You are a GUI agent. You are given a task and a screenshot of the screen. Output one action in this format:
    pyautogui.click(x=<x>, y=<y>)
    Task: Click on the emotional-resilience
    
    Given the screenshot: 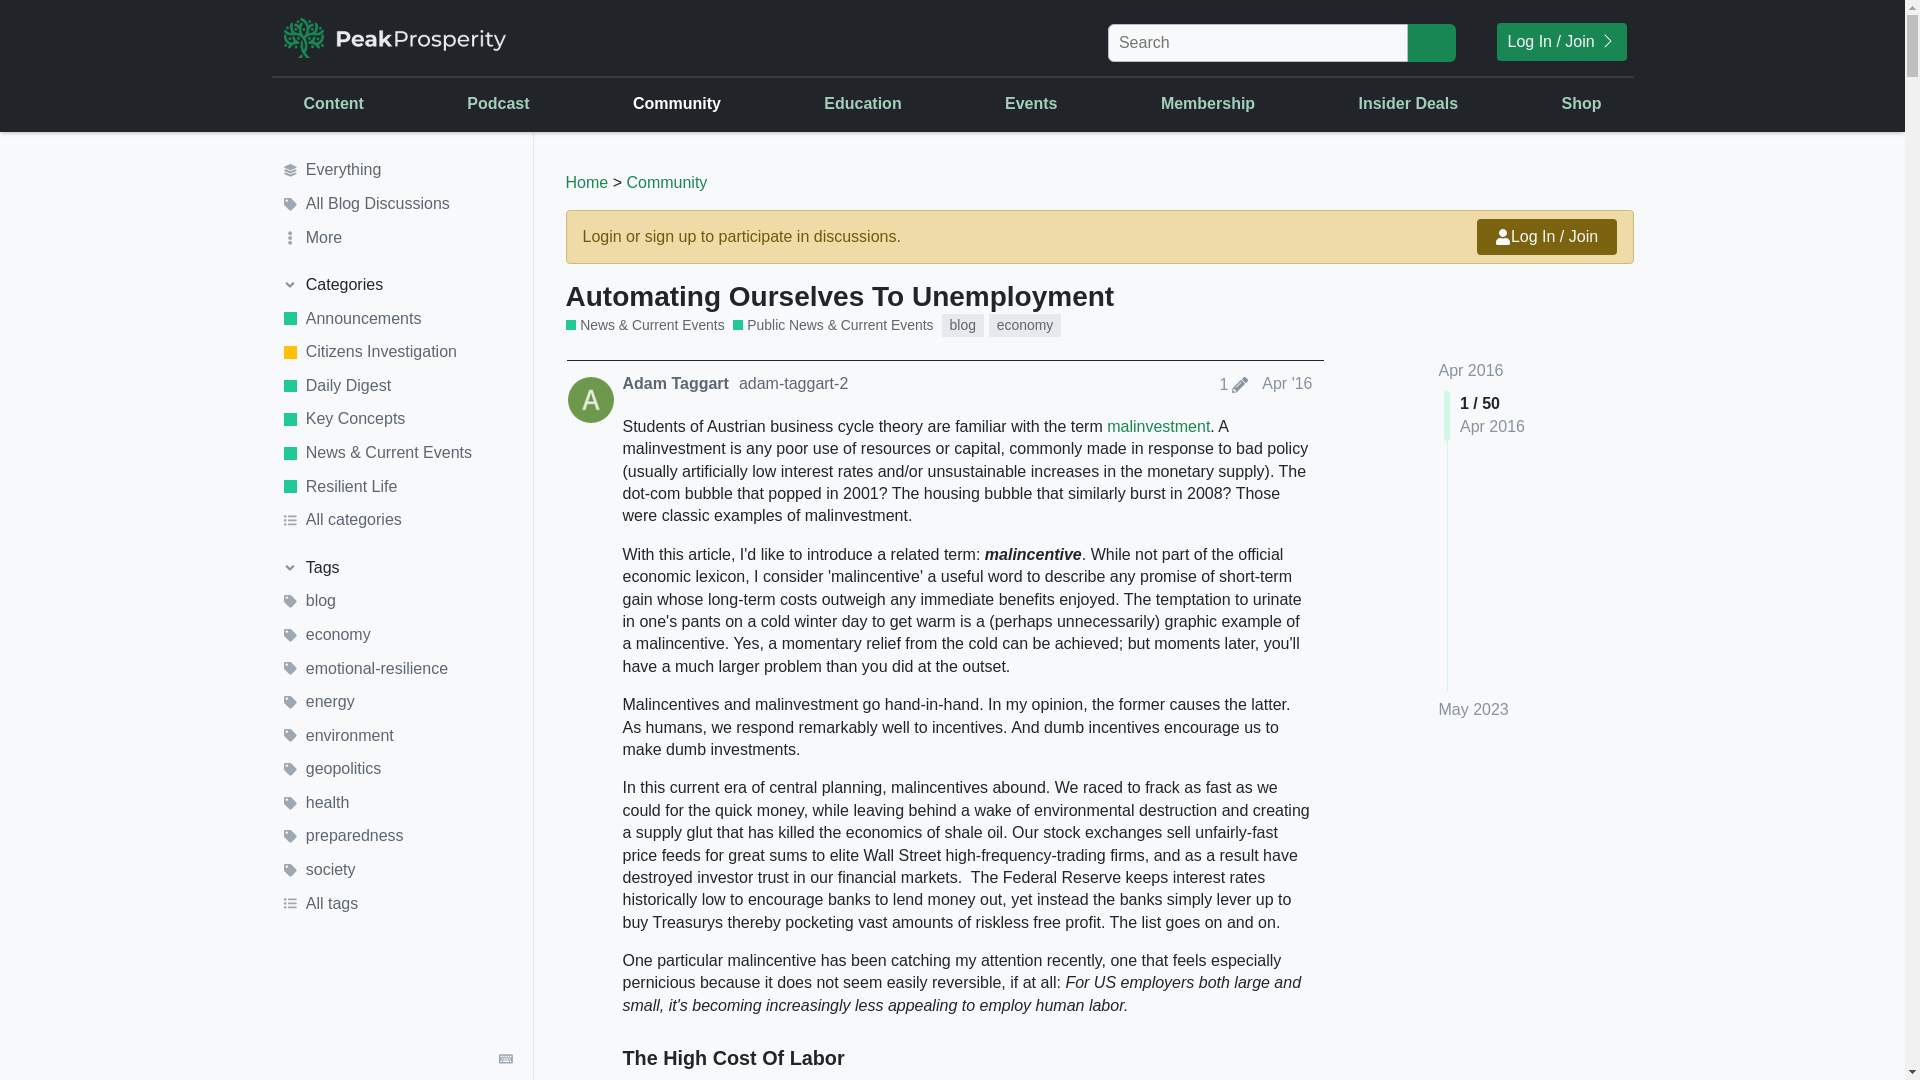 What is the action you would take?
    pyautogui.click(x=397, y=668)
    